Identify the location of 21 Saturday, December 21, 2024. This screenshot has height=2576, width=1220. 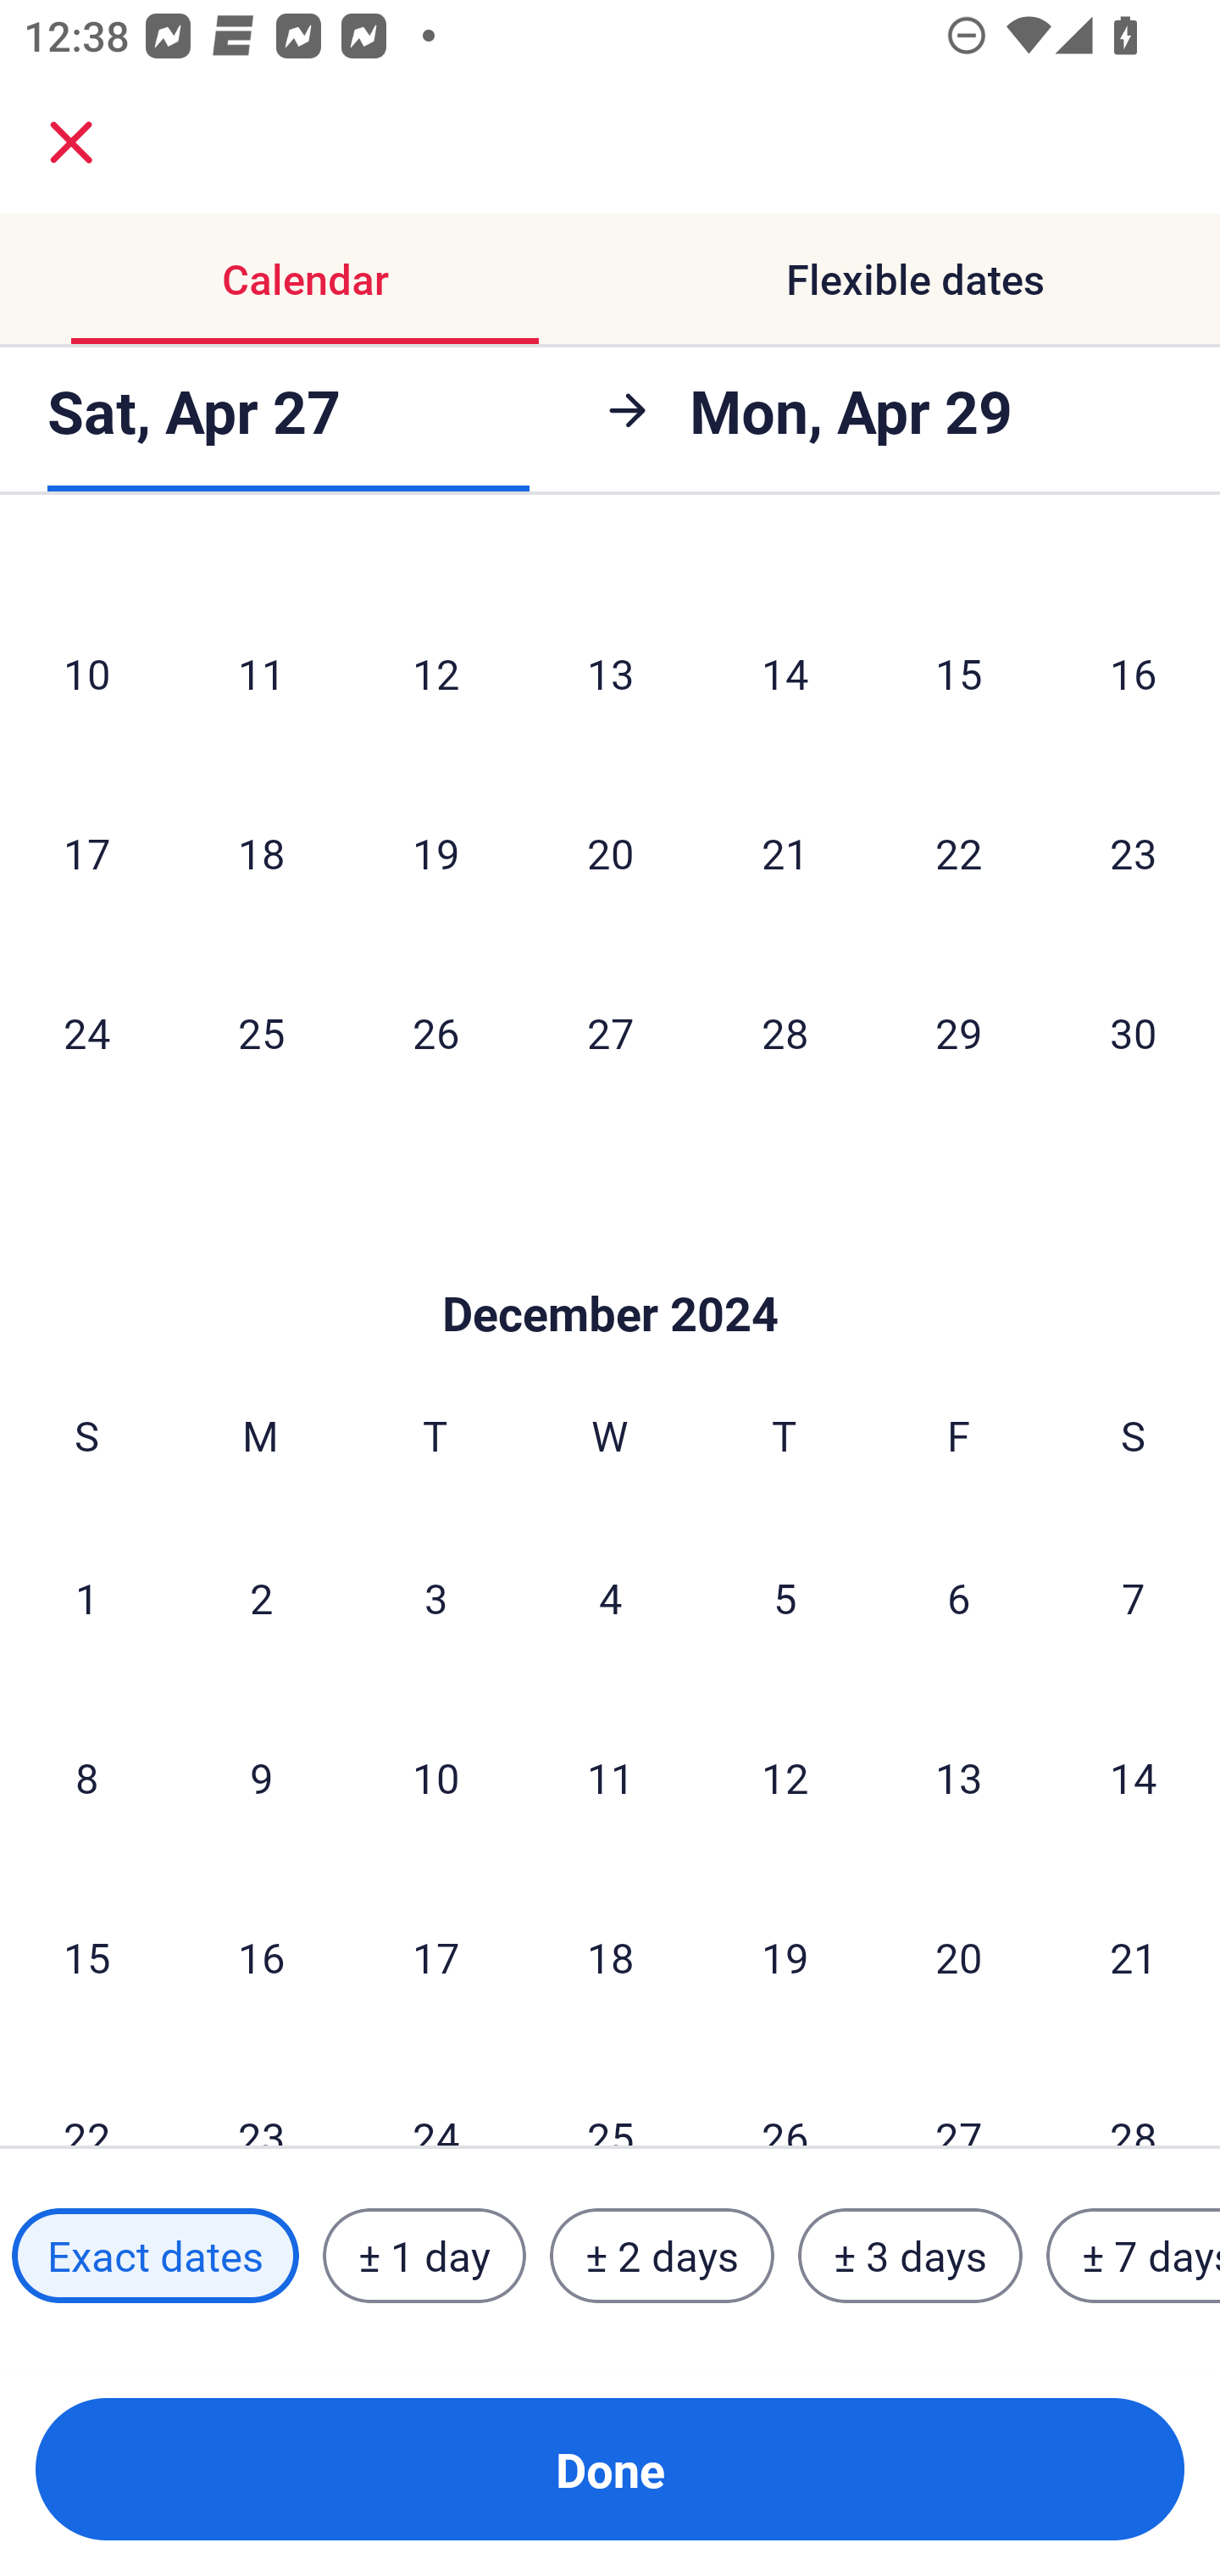
(1134, 1956).